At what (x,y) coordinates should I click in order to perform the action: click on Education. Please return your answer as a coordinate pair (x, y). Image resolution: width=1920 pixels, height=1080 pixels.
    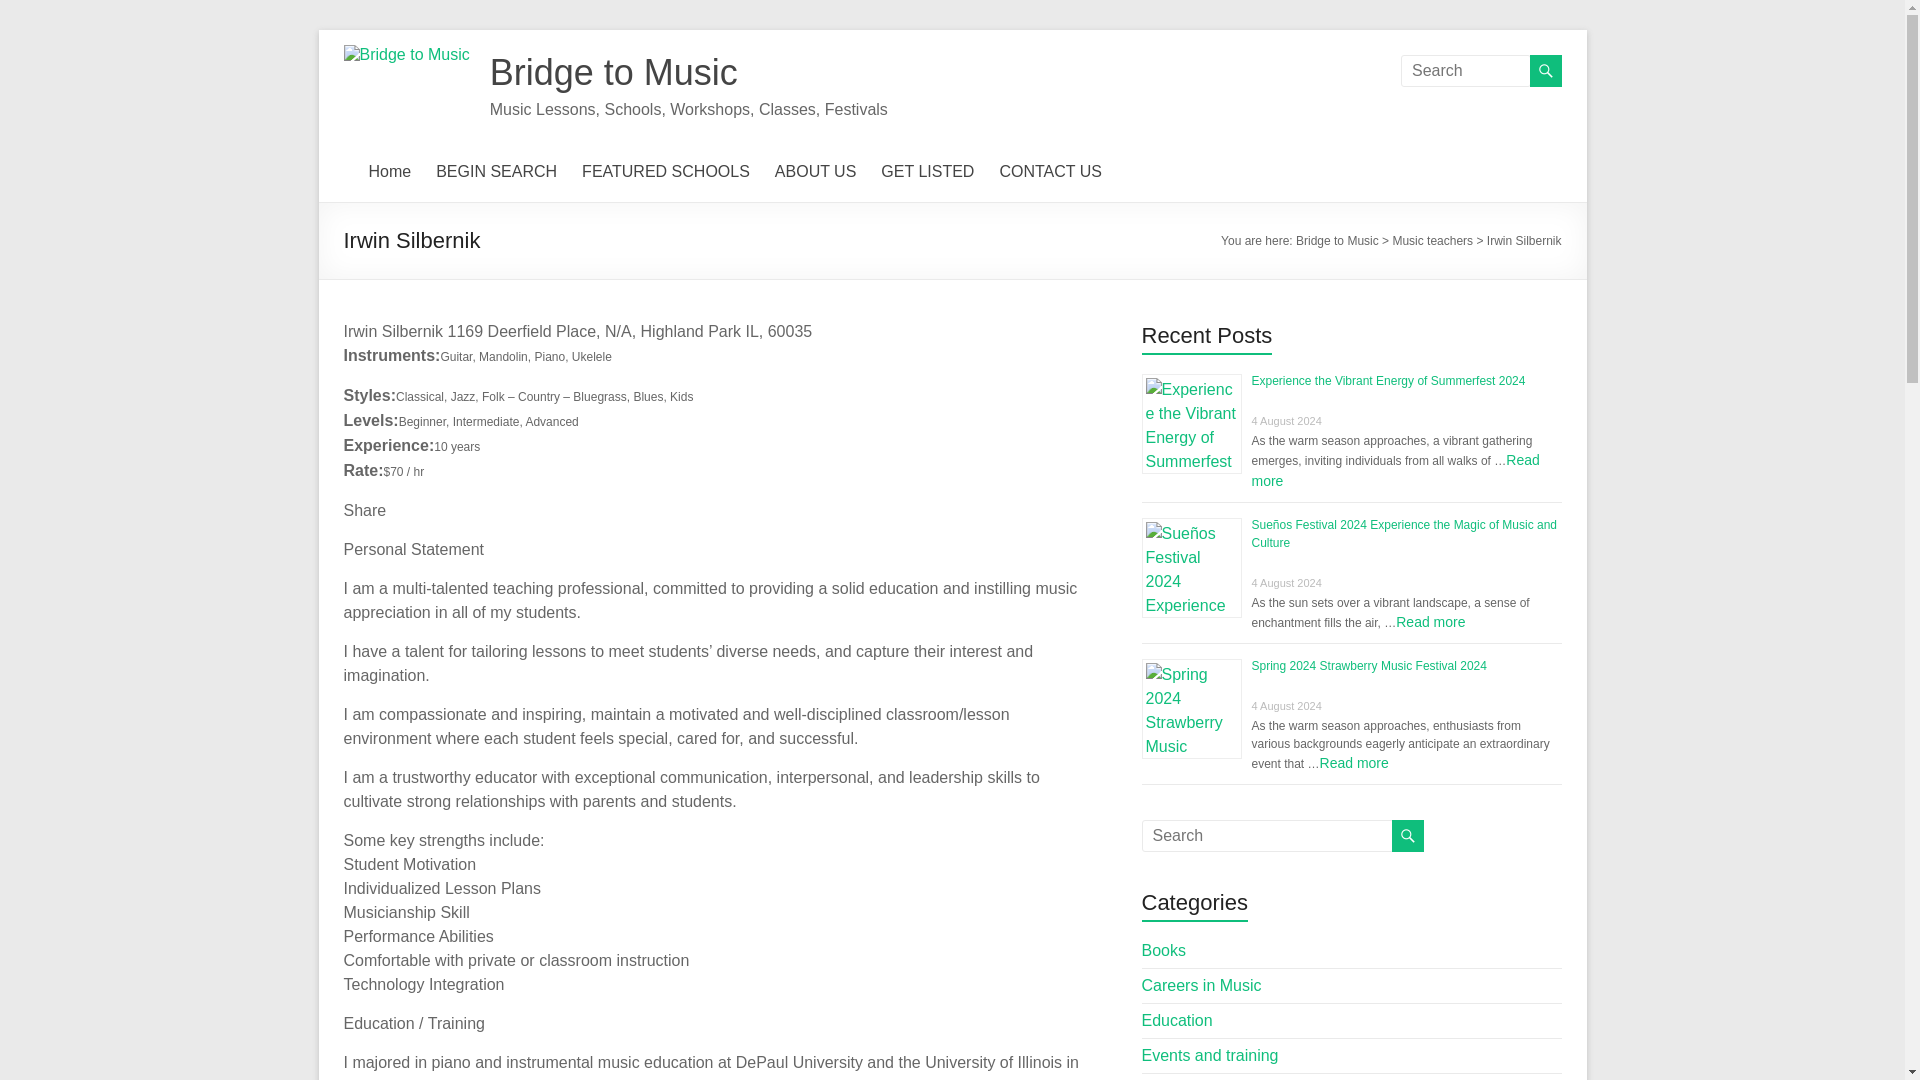
    Looking at the image, I should click on (1178, 1020).